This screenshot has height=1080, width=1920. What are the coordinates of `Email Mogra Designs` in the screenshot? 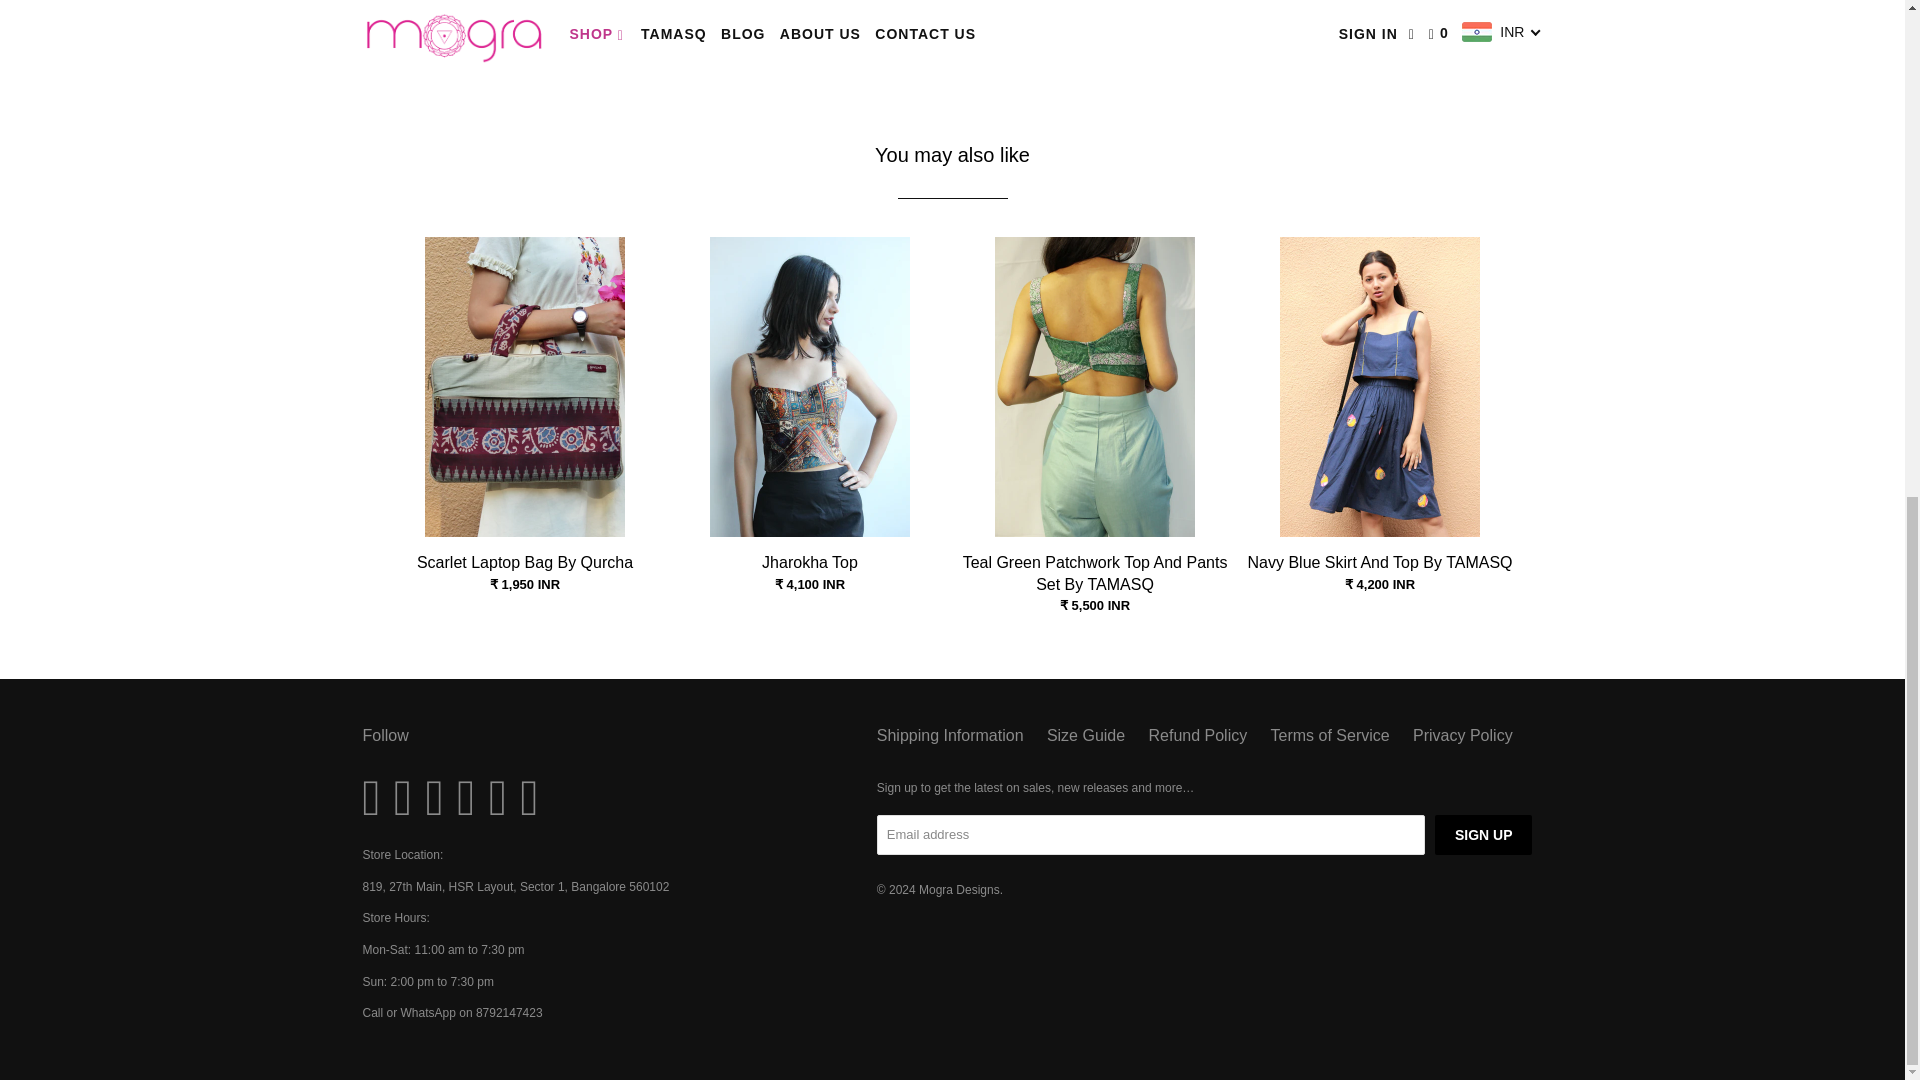 It's located at (534, 798).